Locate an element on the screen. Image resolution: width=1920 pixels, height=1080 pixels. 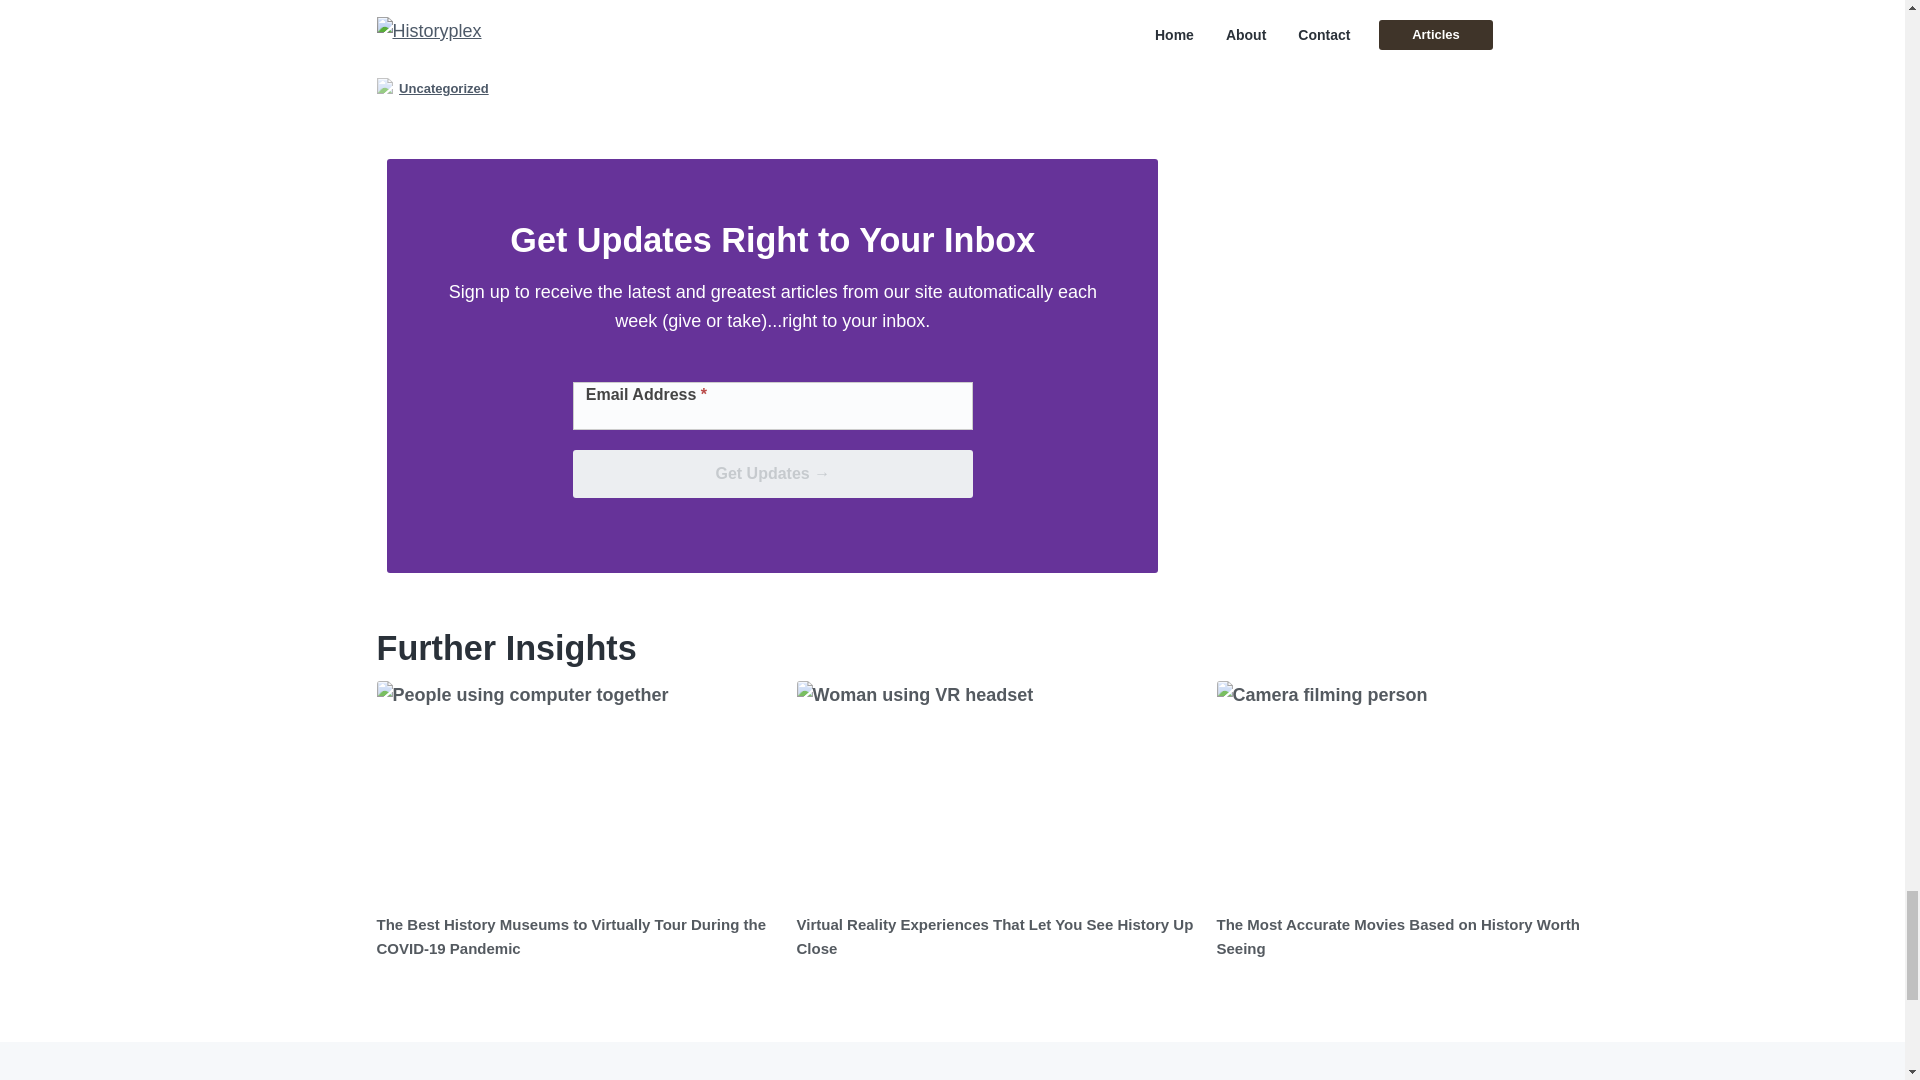
The Most Accurate Movies Based on History Worth Seeing is located at coordinates (1396, 936).